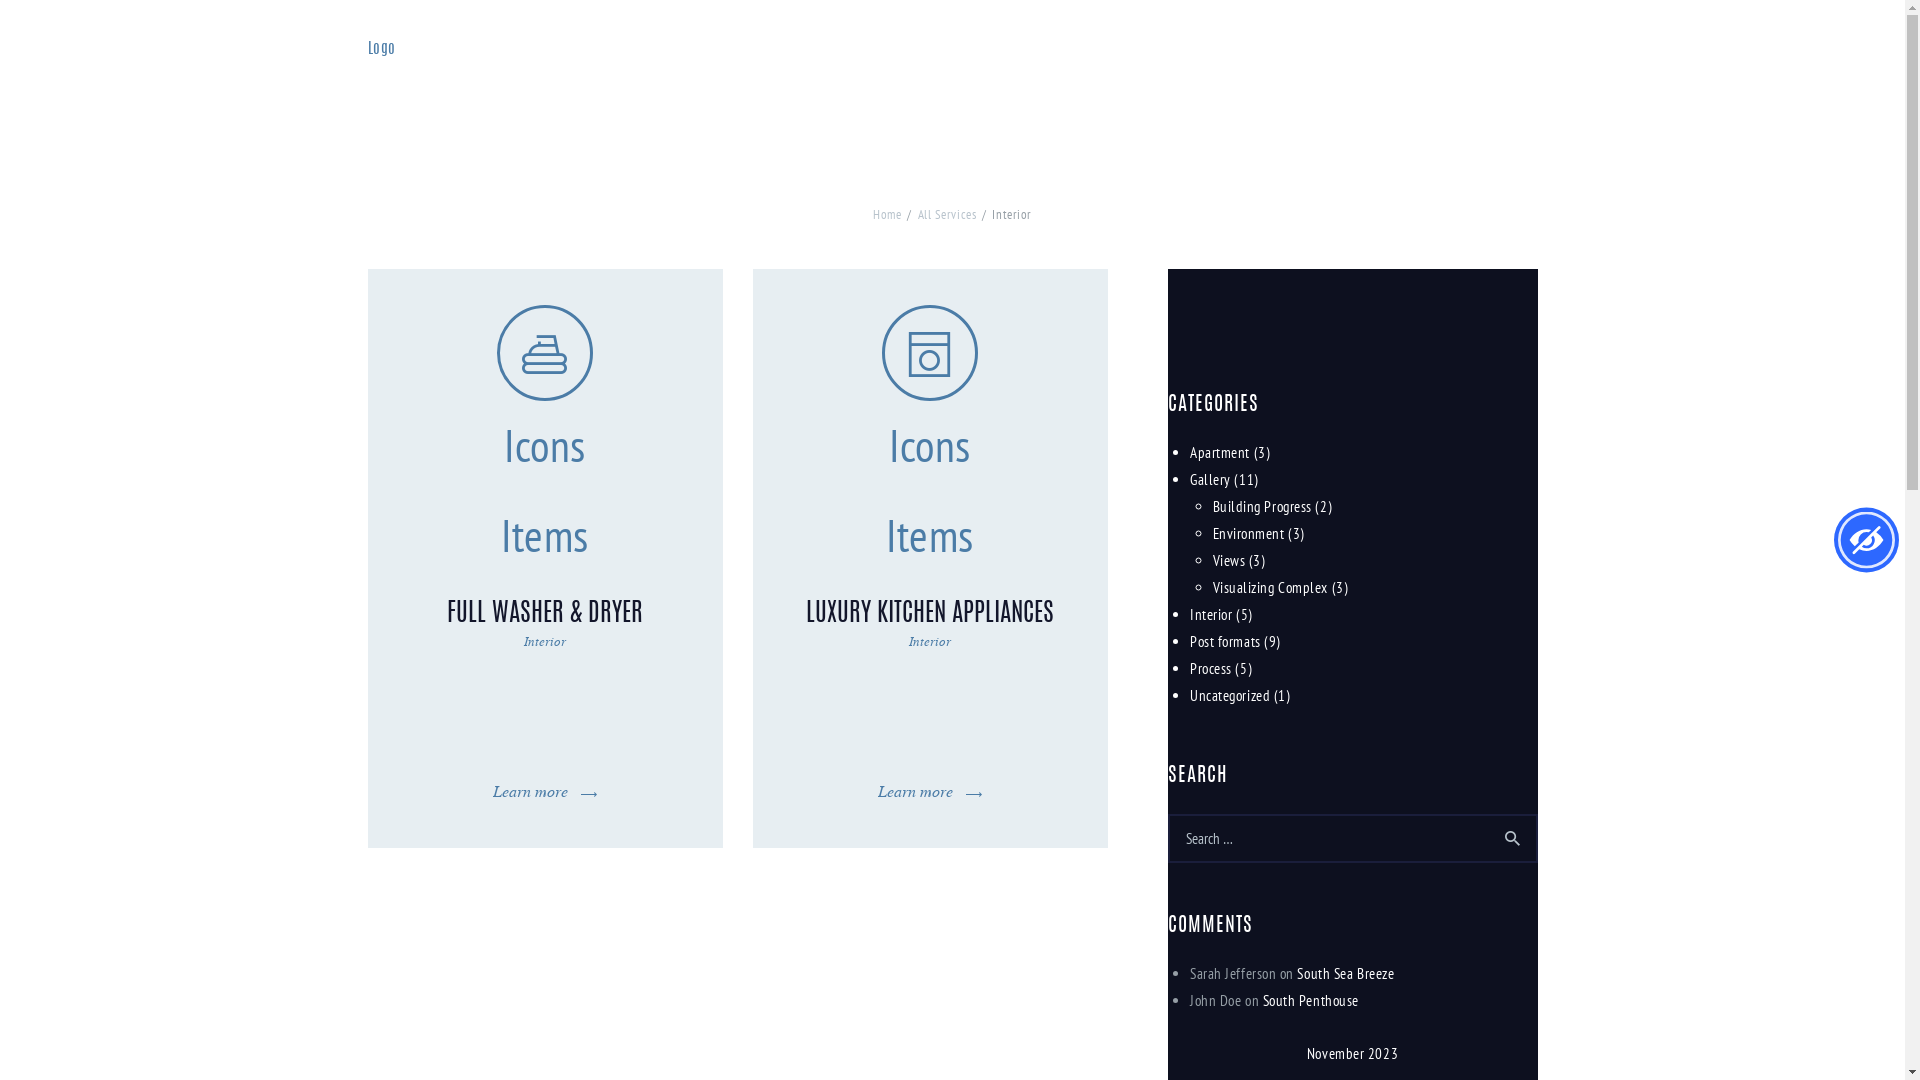  What do you see at coordinates (1180, 72) in the screenshot?
I see `PHOTOS` at bounding box center [1180, 72].